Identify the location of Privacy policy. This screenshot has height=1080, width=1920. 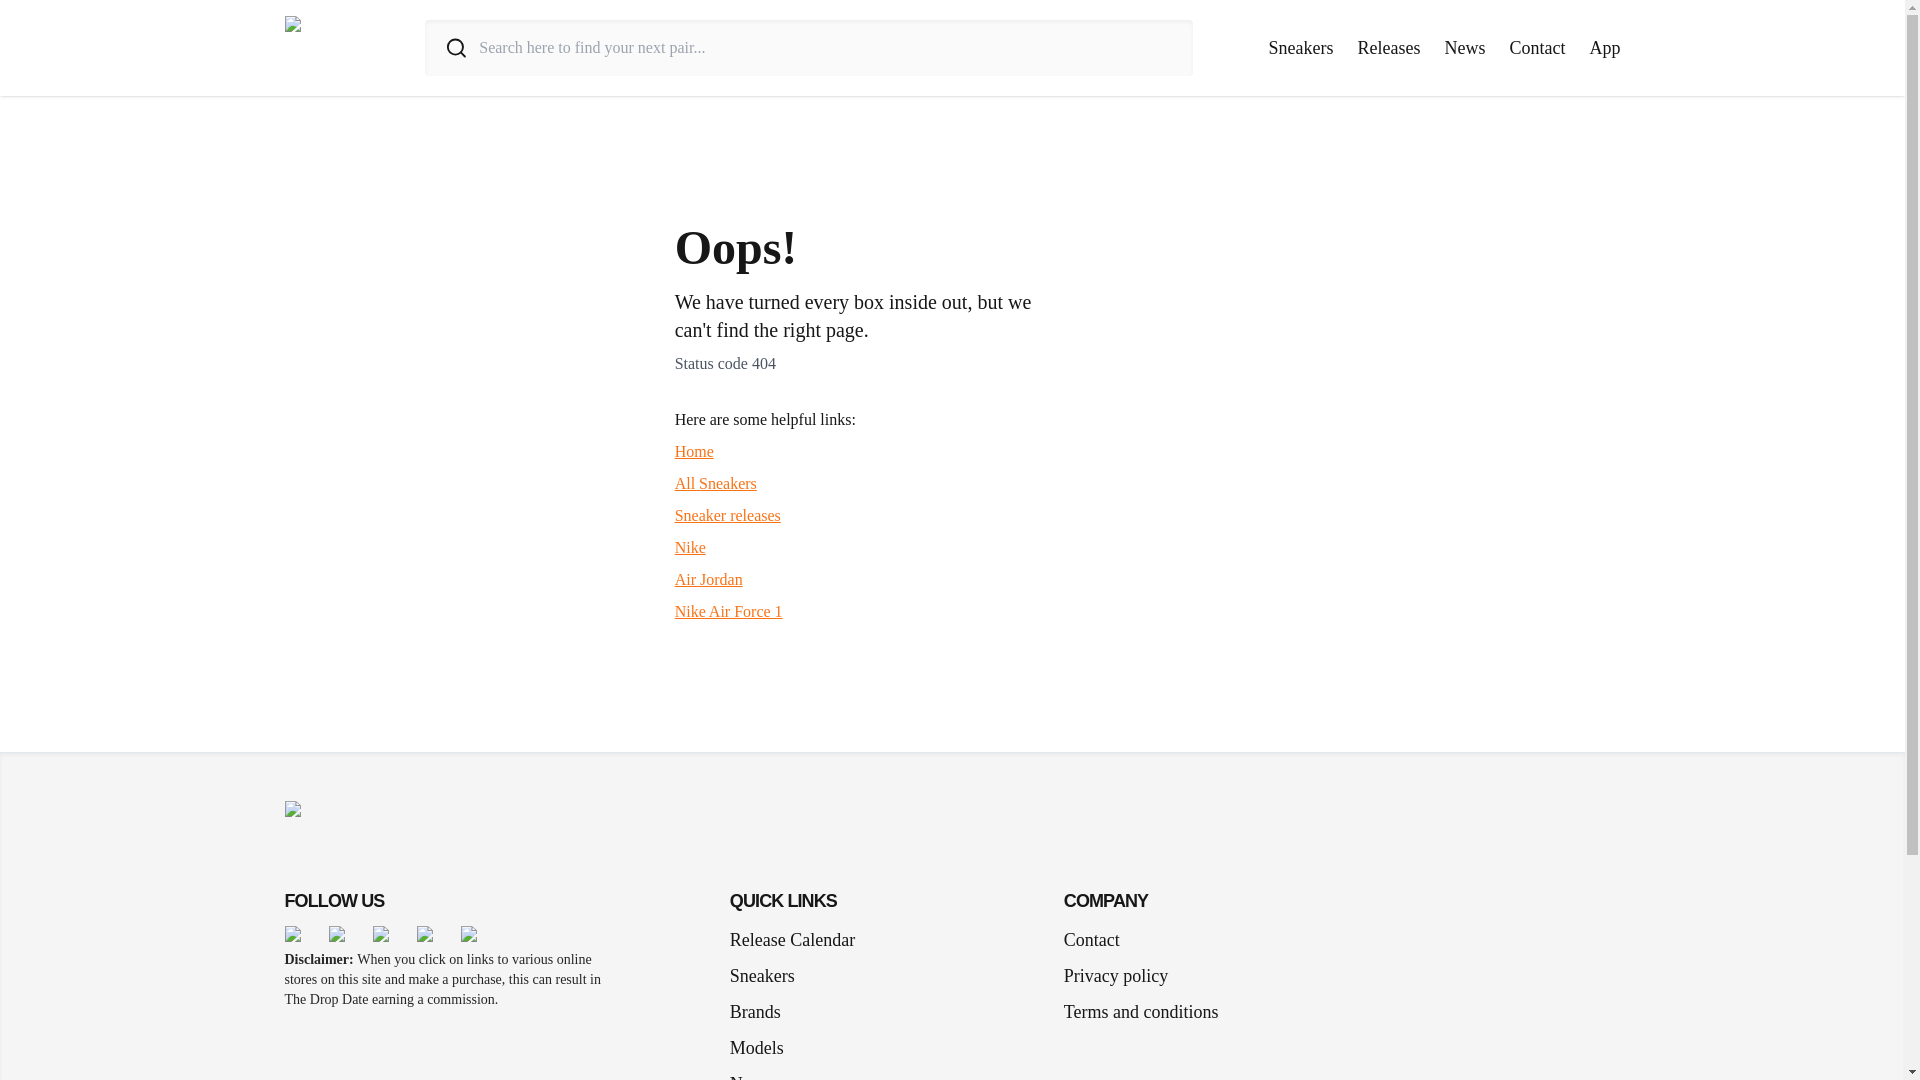
(1115, 976).